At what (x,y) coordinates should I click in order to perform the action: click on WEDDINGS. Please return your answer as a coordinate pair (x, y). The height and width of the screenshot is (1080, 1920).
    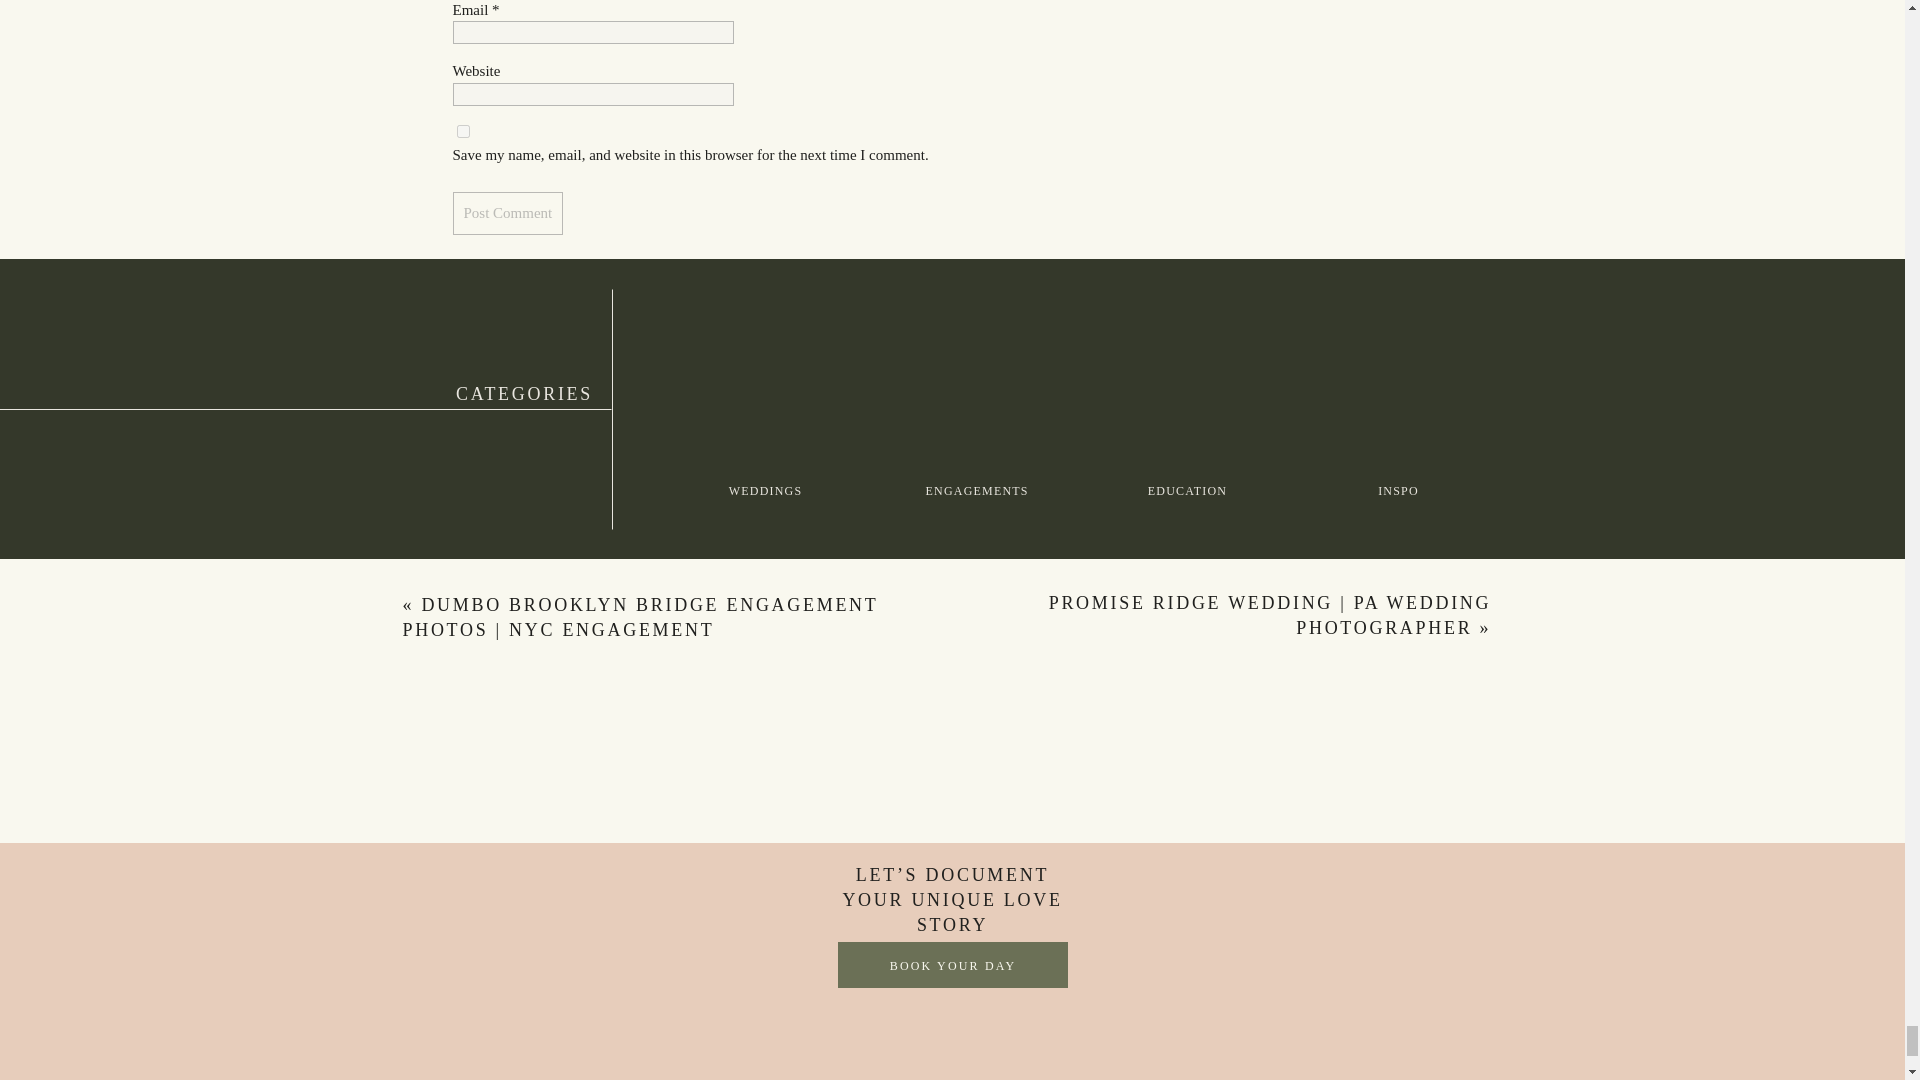
    Looking at the image, I should click on (765, 491).